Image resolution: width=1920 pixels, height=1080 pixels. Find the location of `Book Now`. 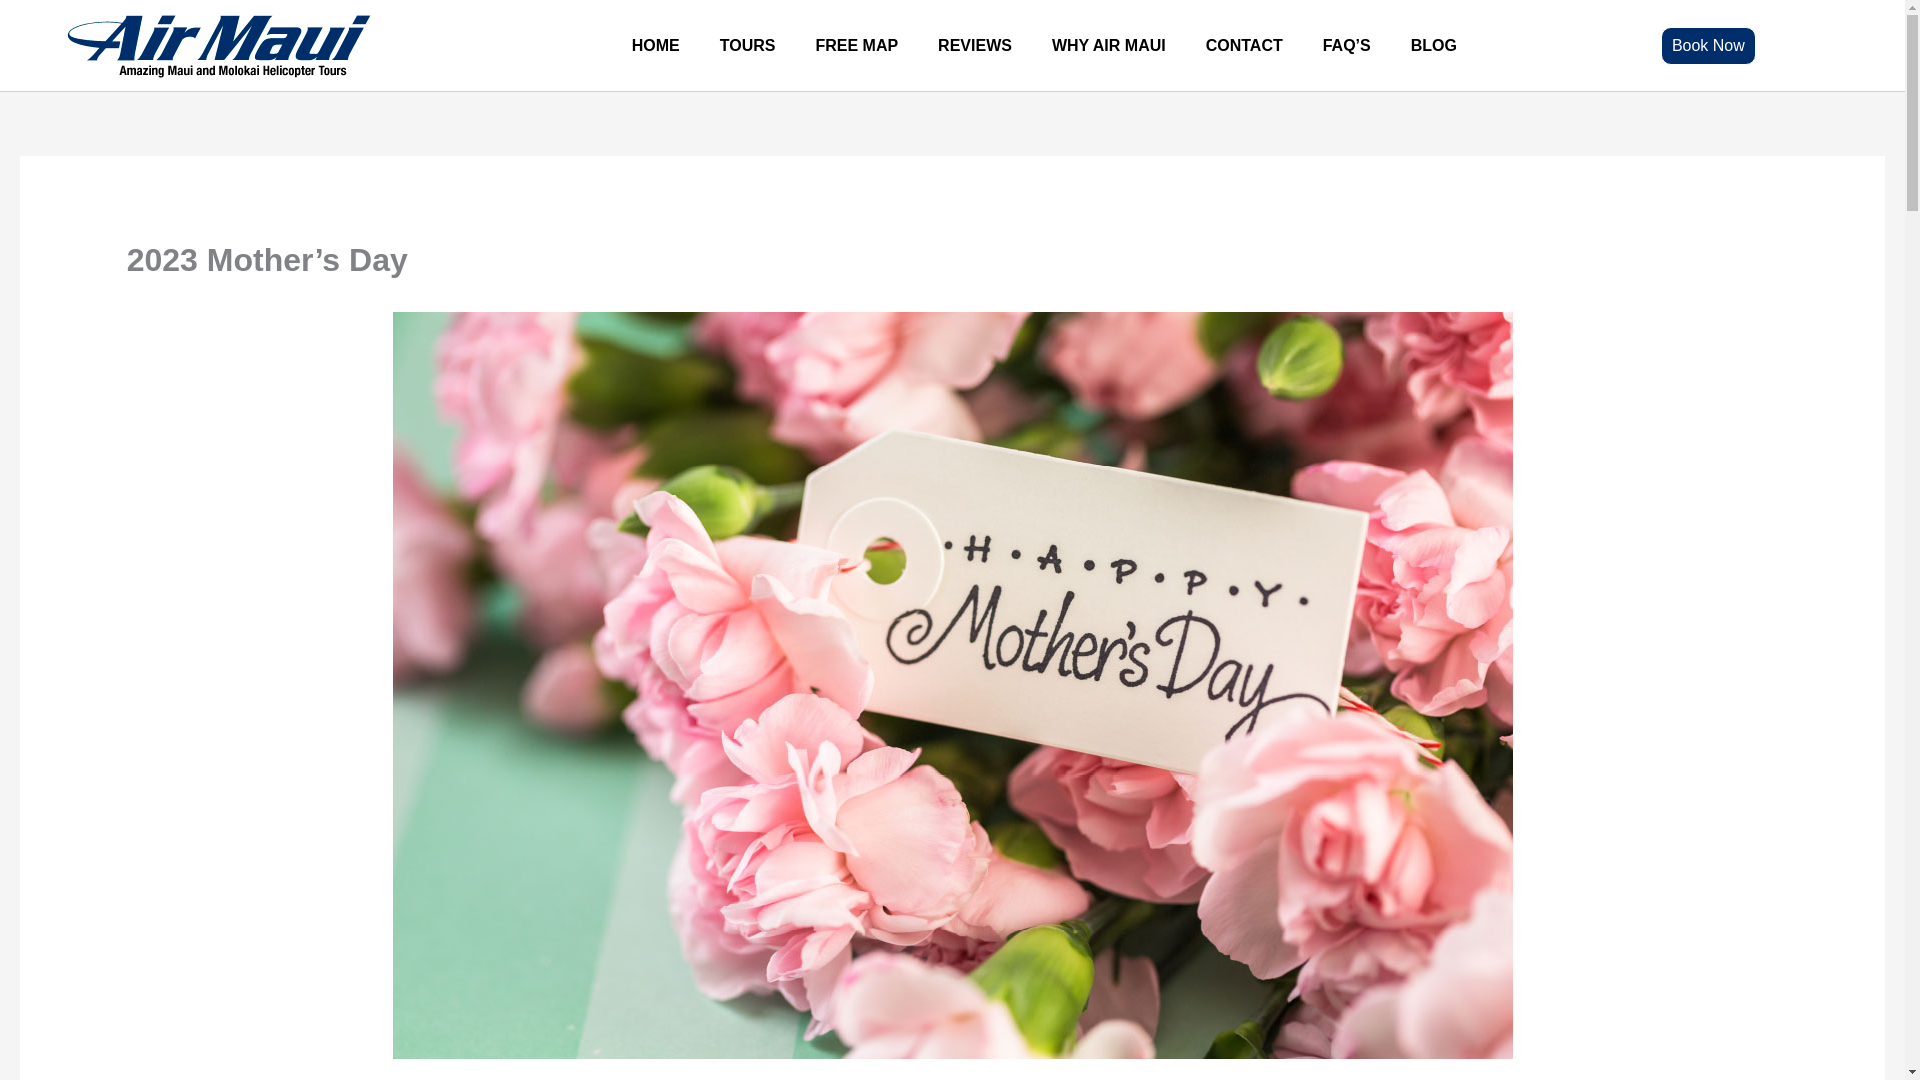

Book Now is located at coordinates (1708, 44).